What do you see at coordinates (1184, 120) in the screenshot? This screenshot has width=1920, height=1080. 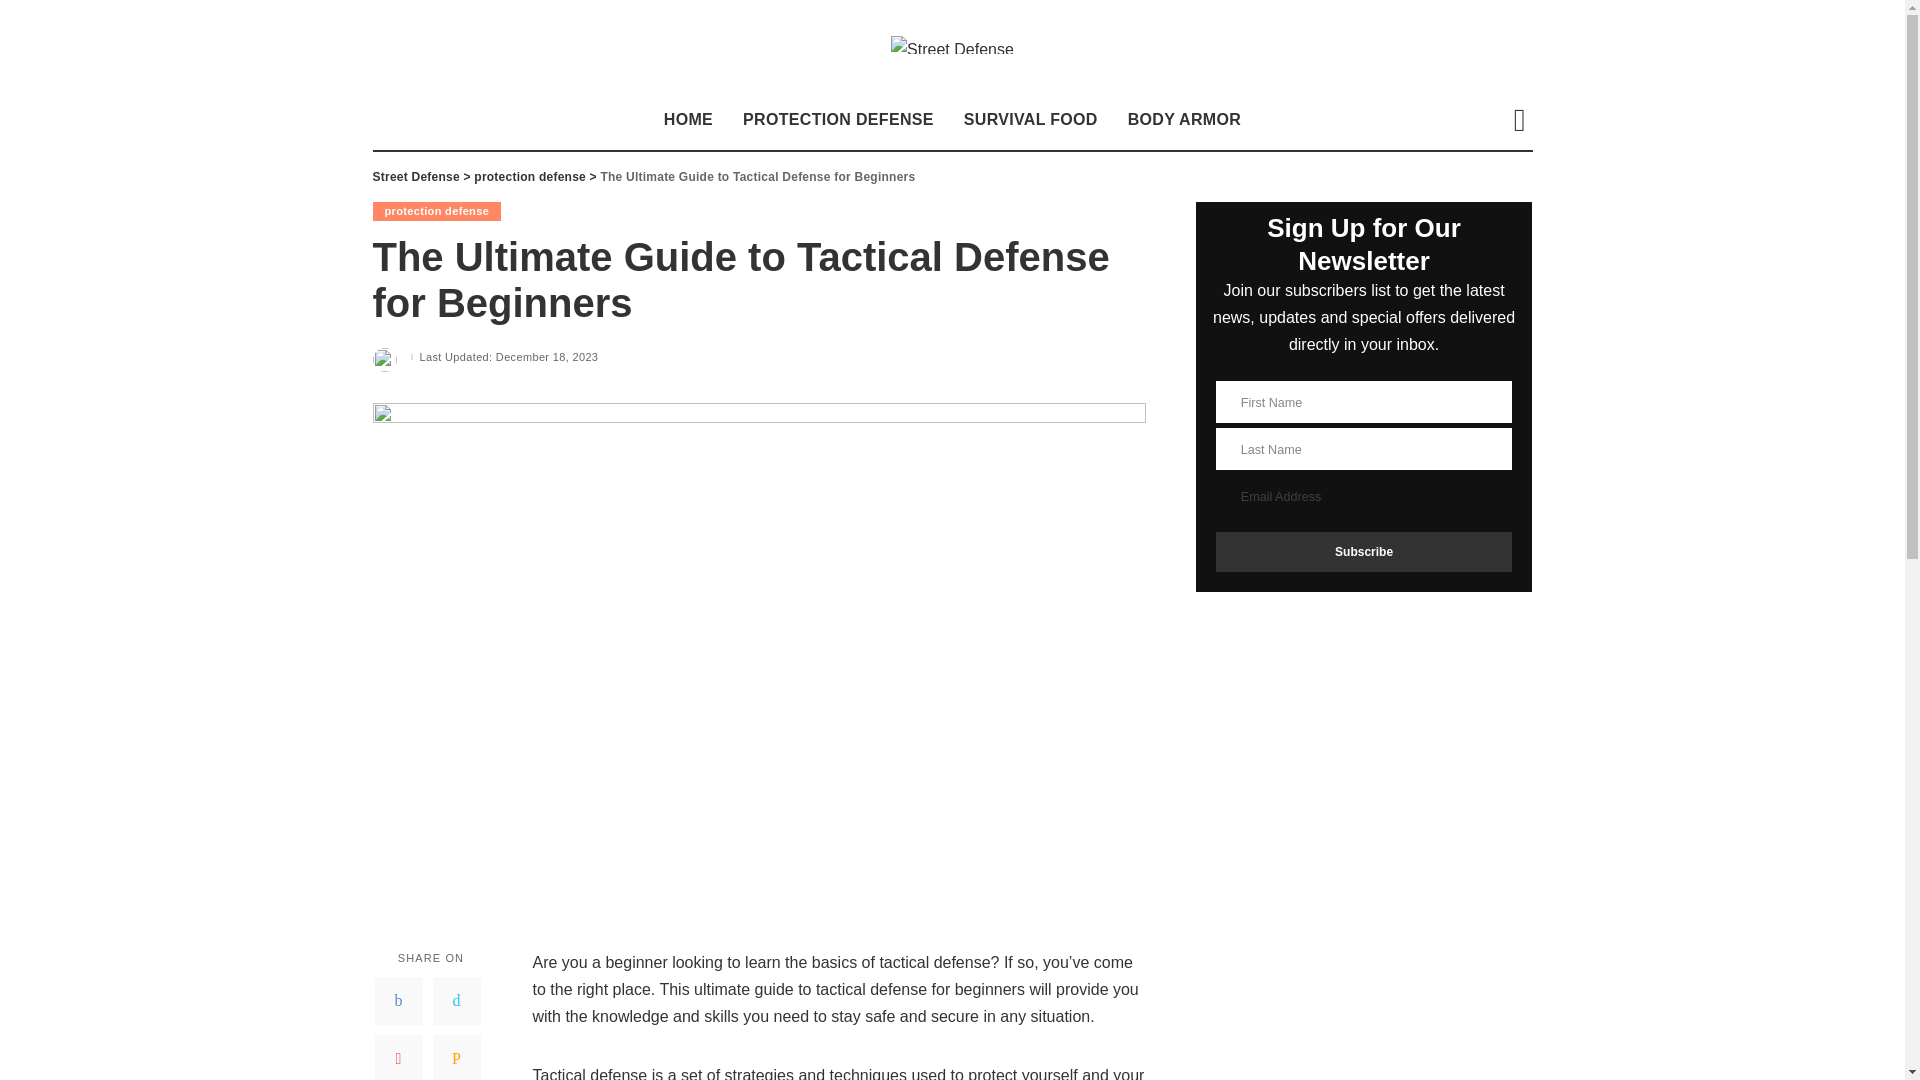 I see `BODY ARMOR` at bounding box center [1184, 120].